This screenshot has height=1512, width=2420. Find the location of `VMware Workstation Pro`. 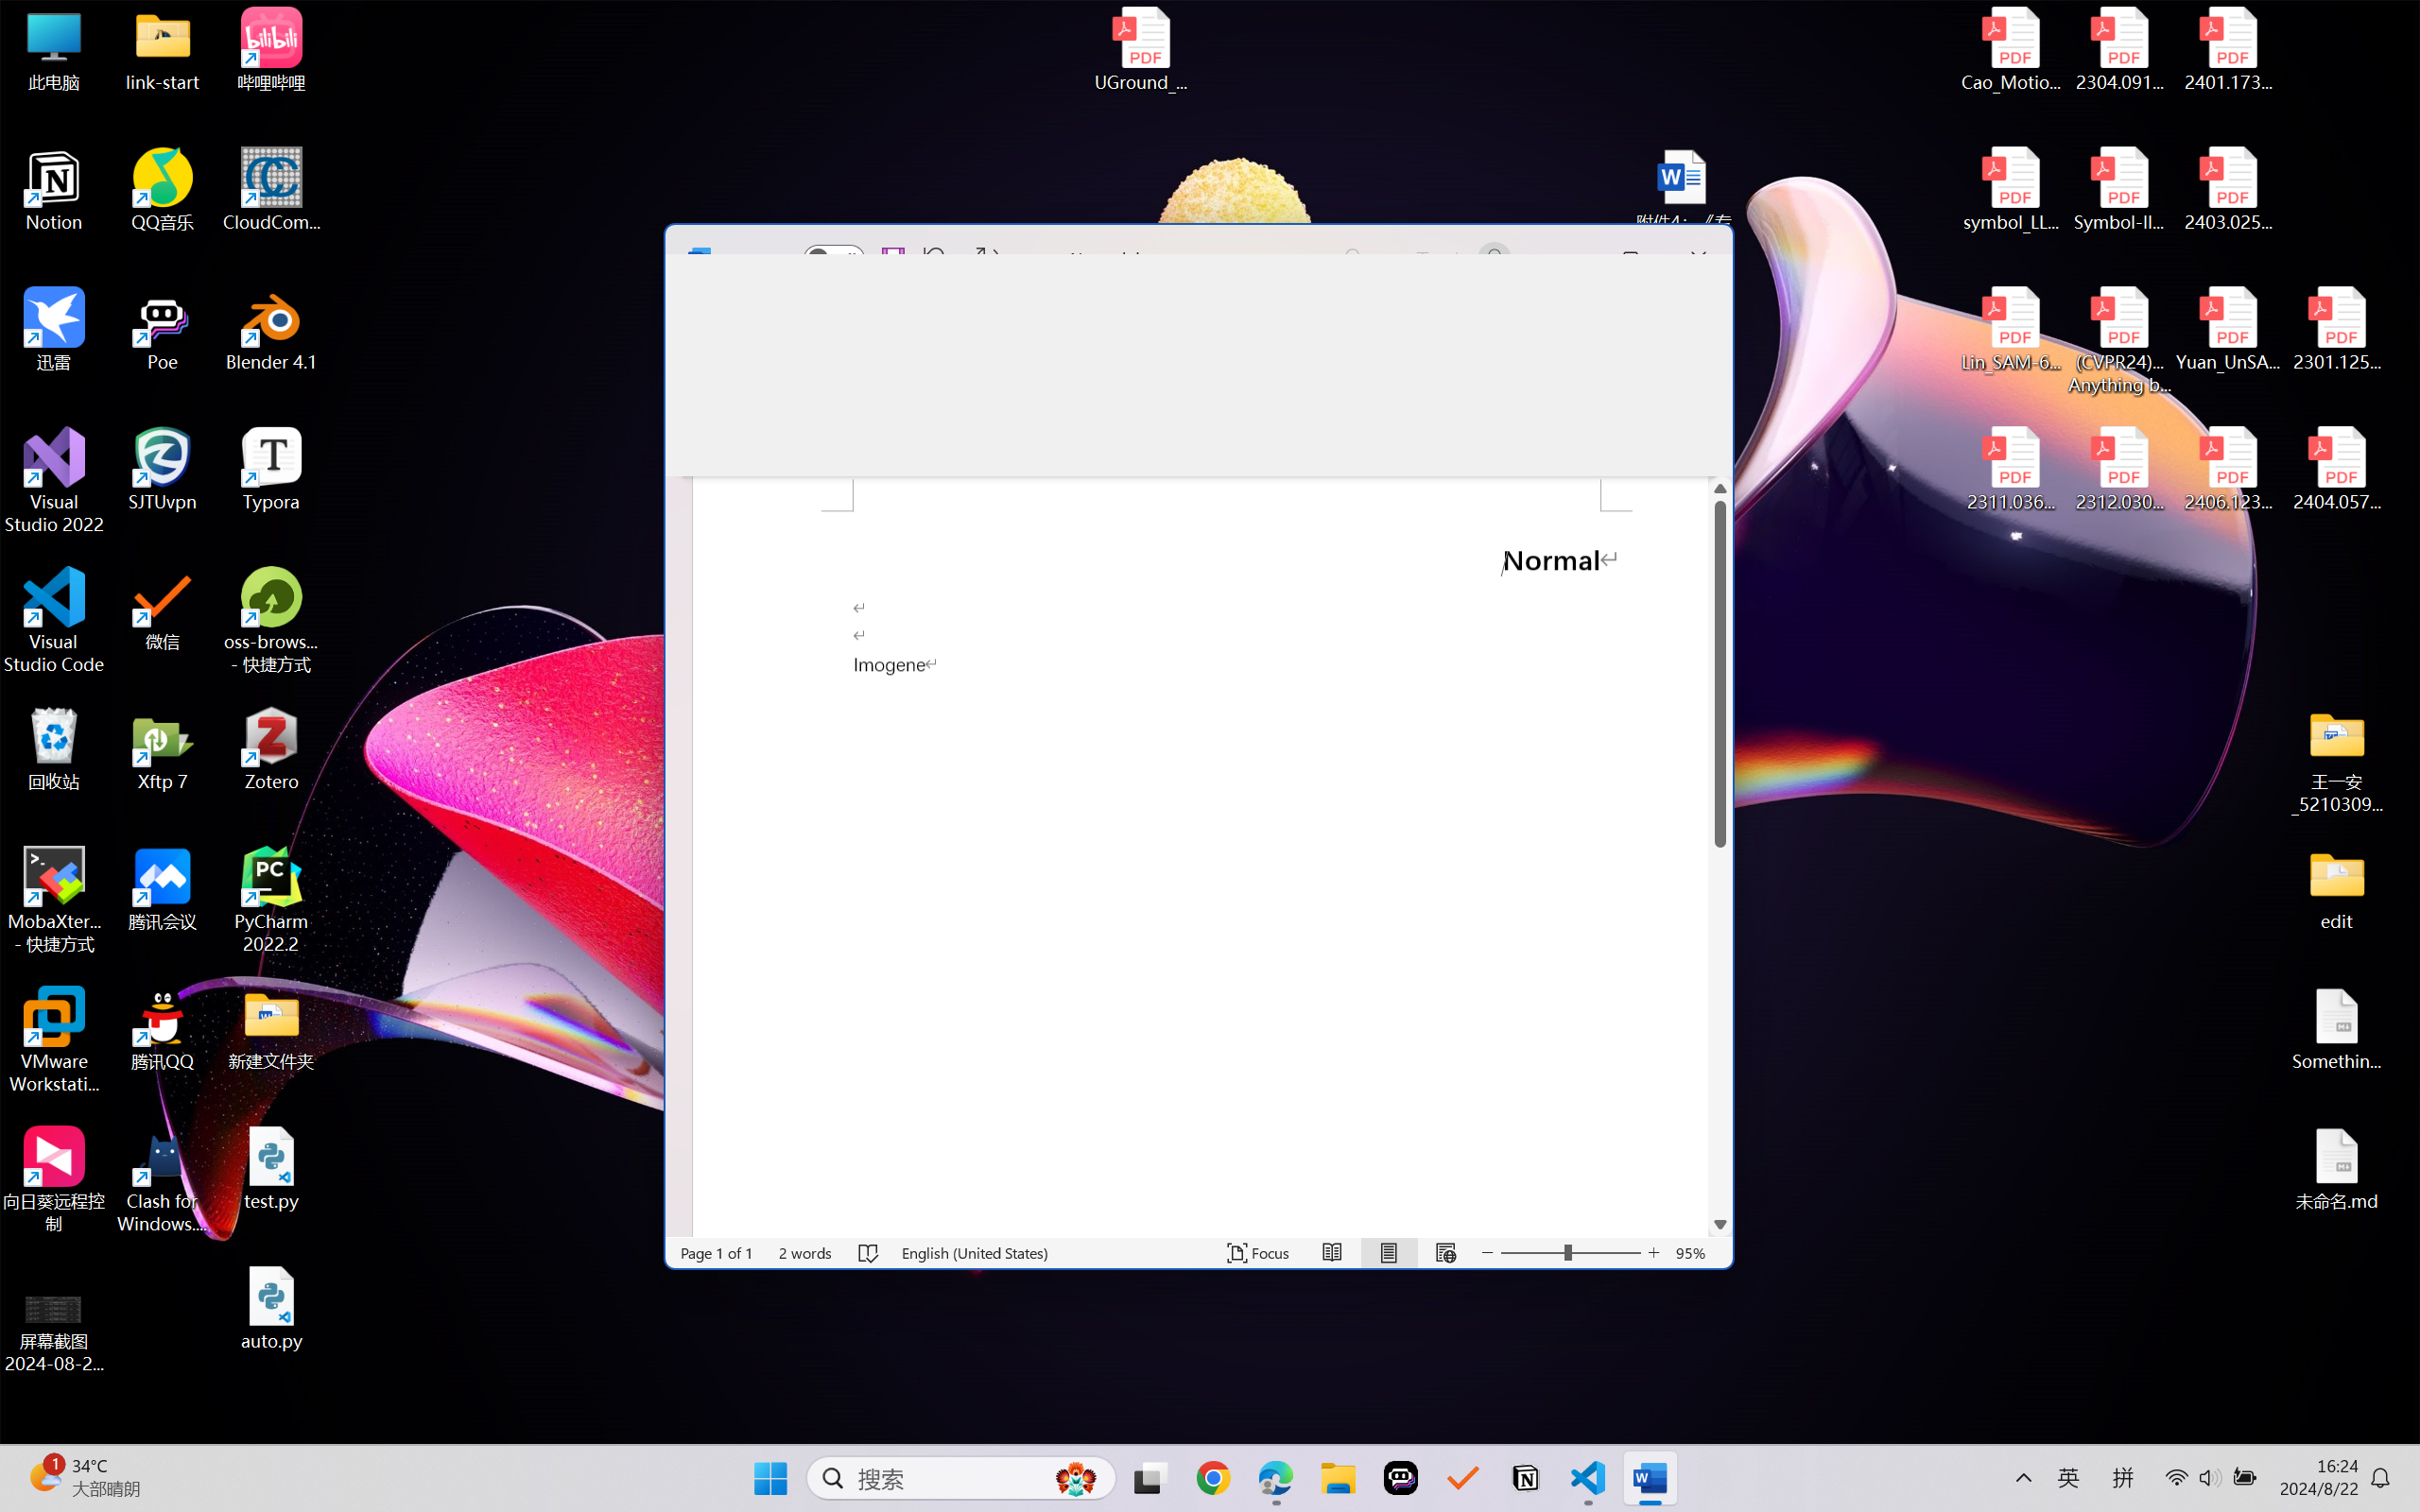

VMware Workstation Pro is located at coordinates (55, 1040).